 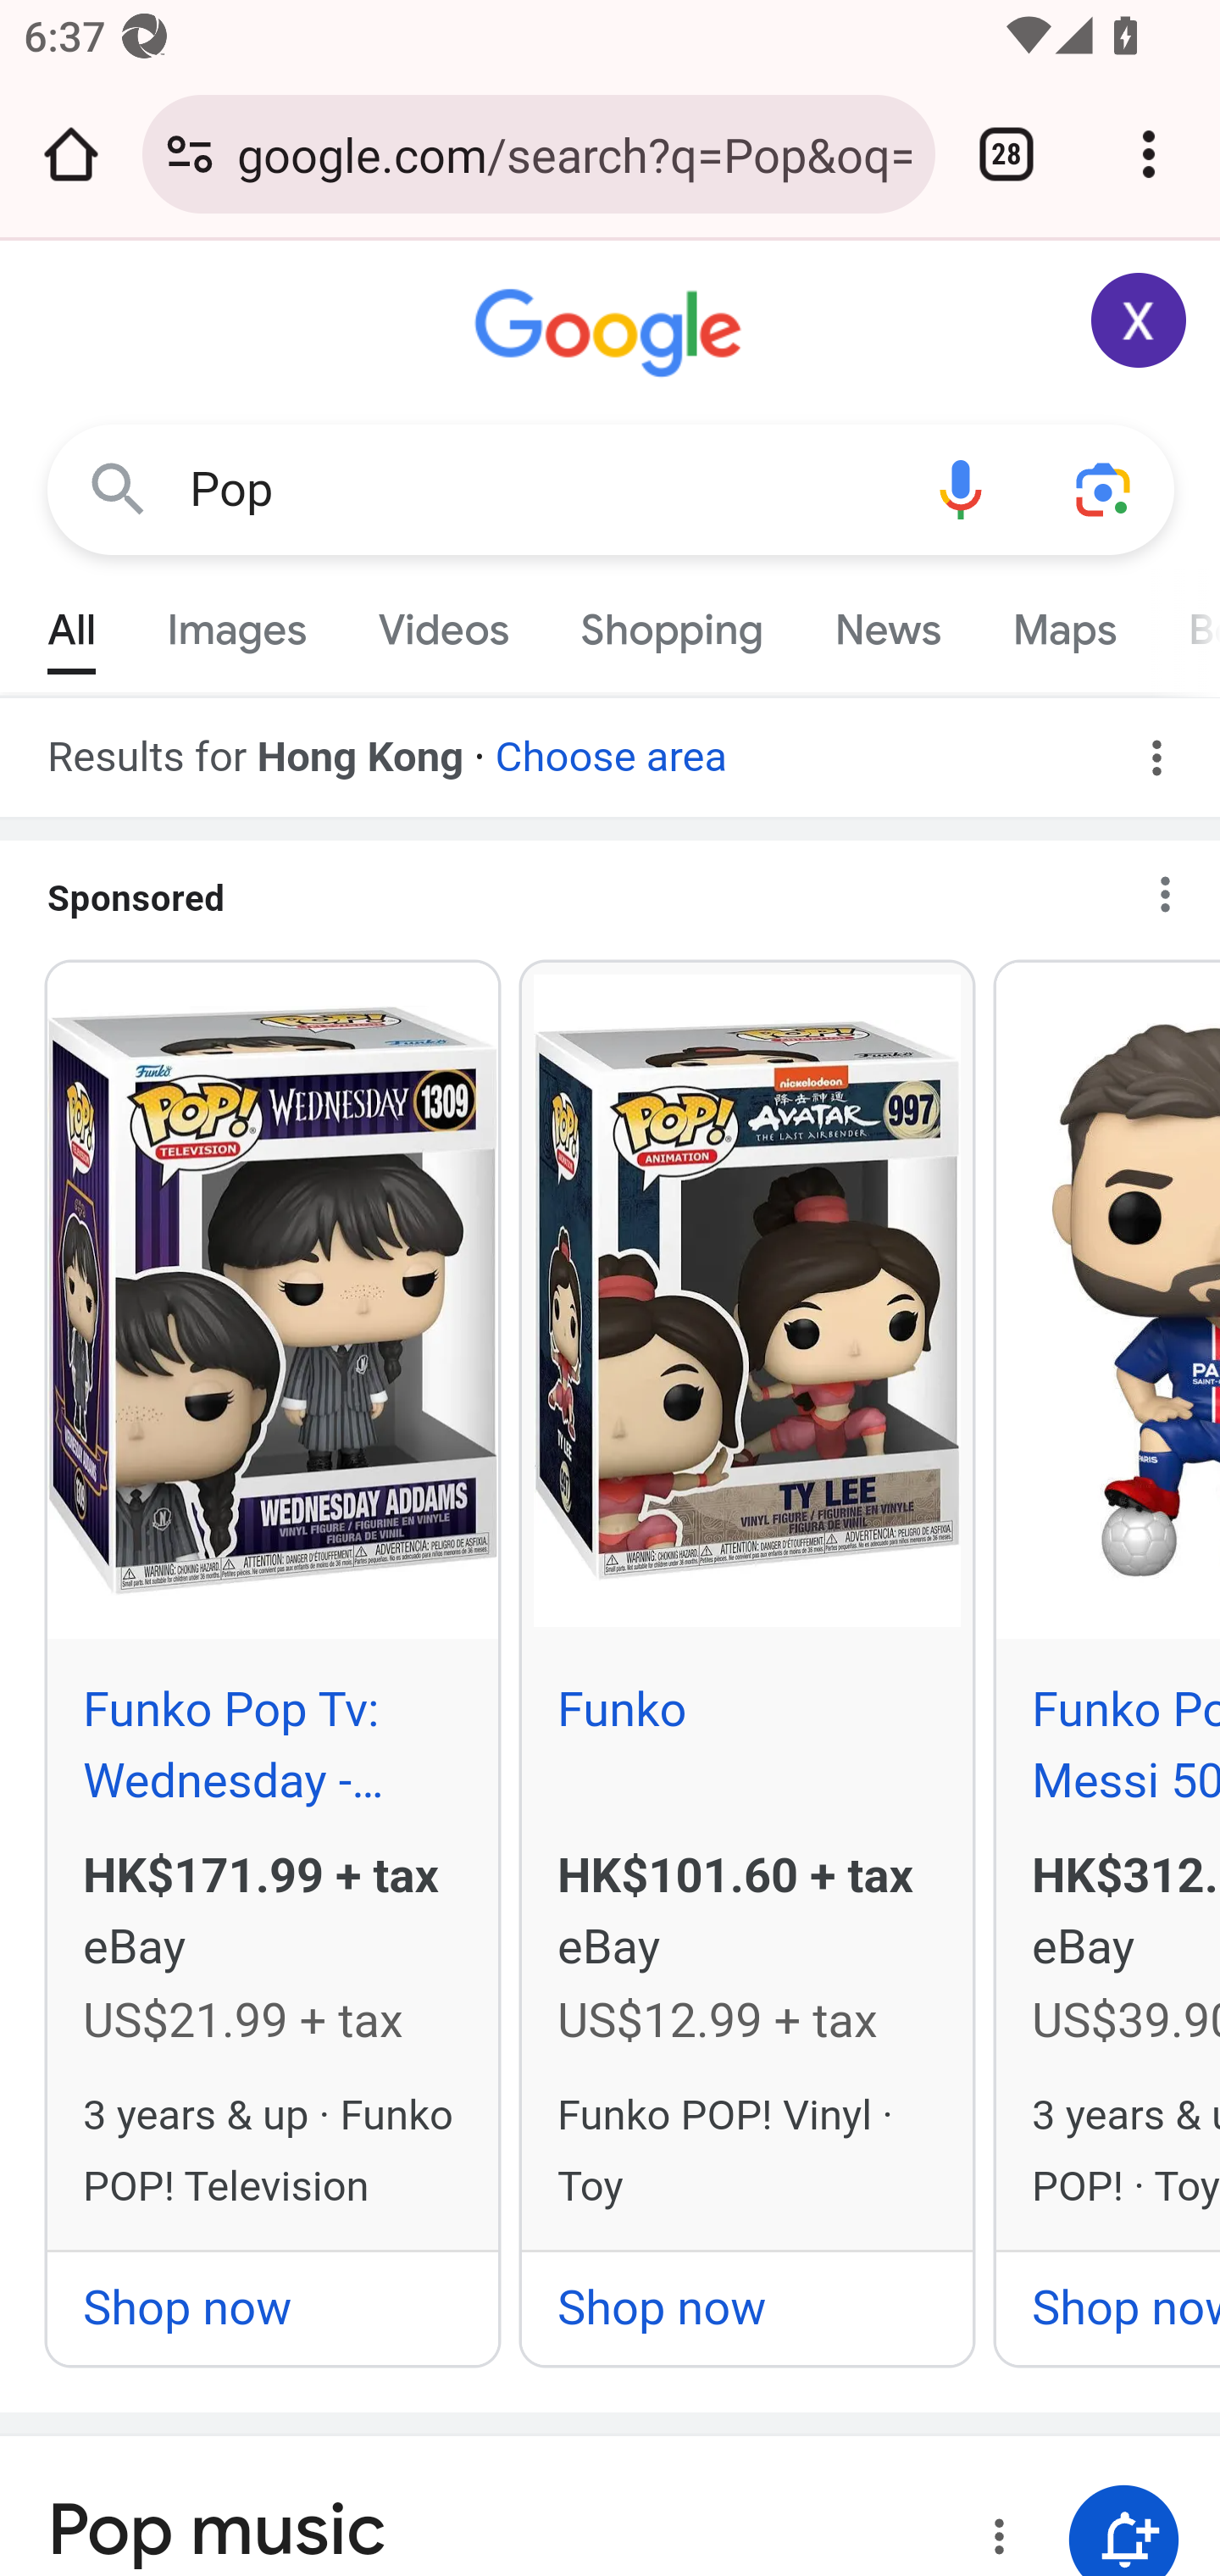 I want to click on Google, so click(x=612, y=334).